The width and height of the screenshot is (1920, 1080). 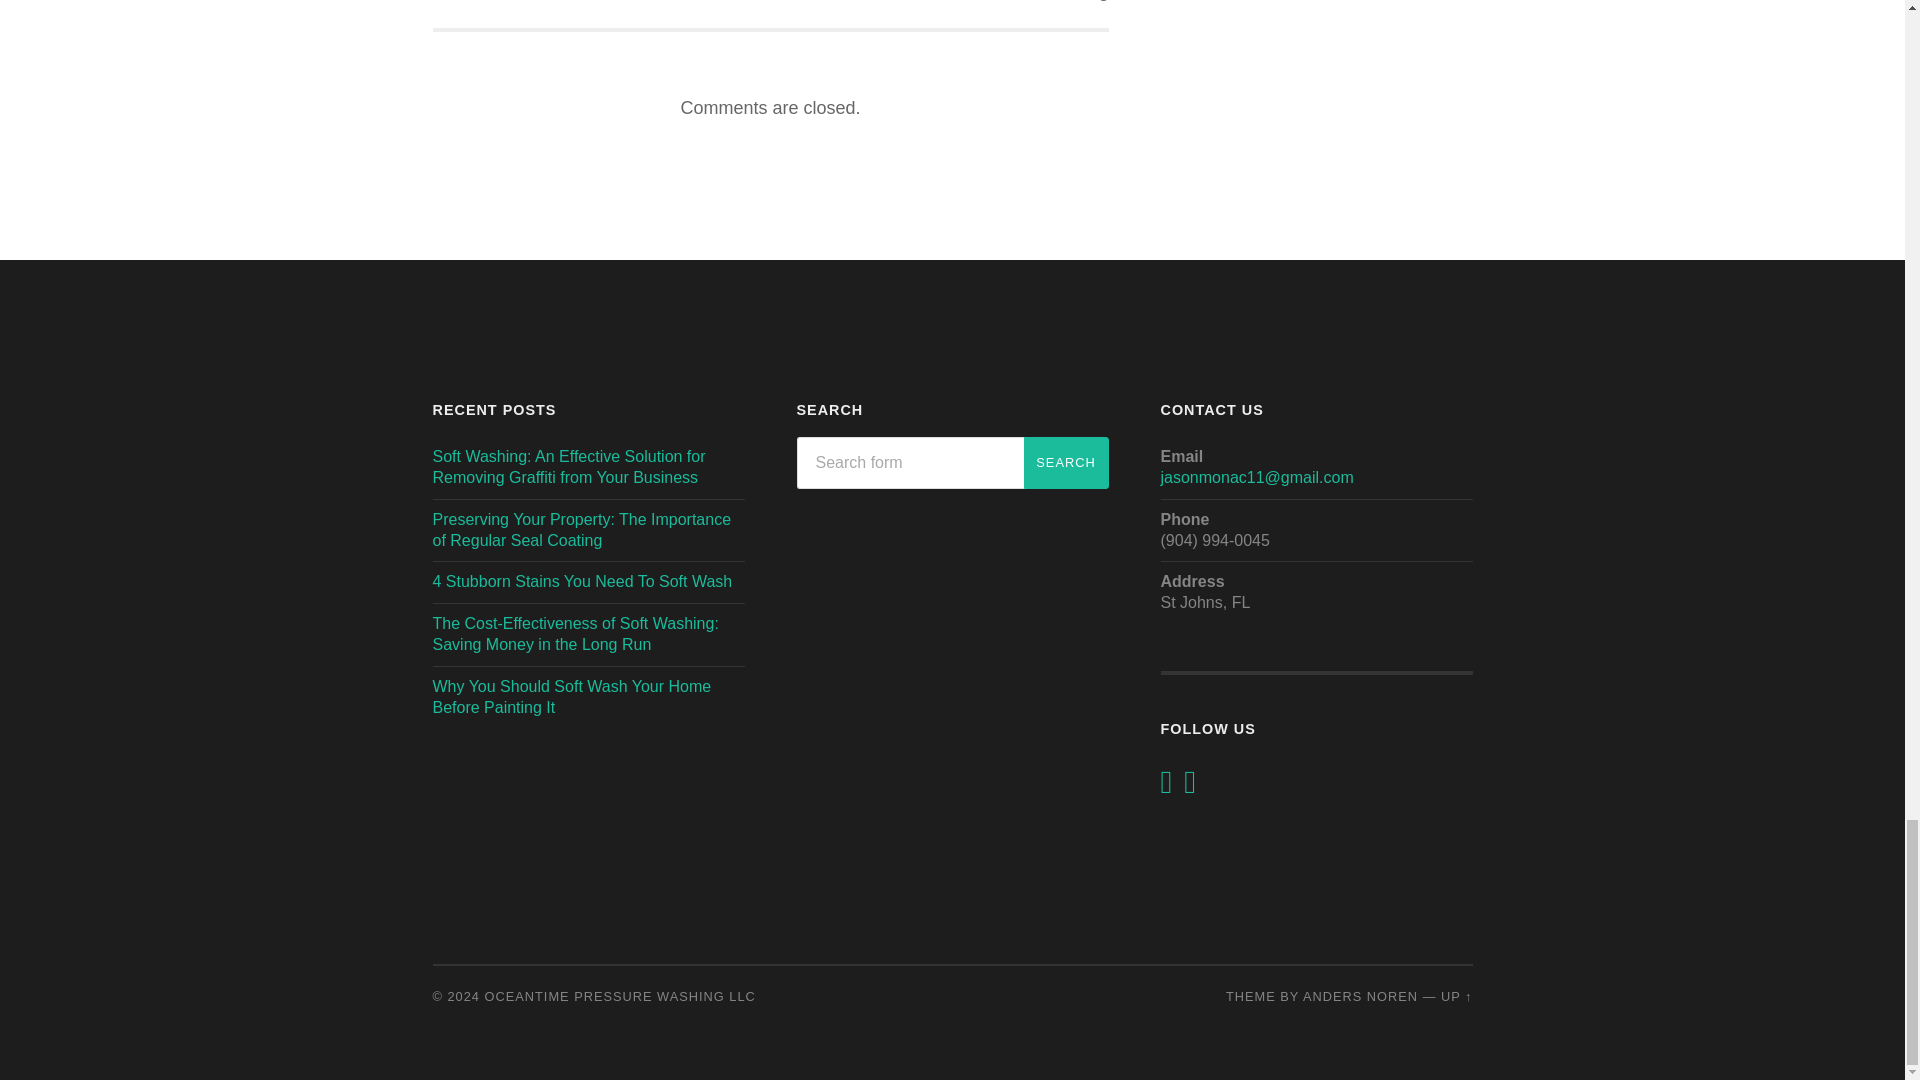 What do you see at coordinates (1456, 996) in the screenshot?
I see `To the top` at bounding box center [1456, 996].